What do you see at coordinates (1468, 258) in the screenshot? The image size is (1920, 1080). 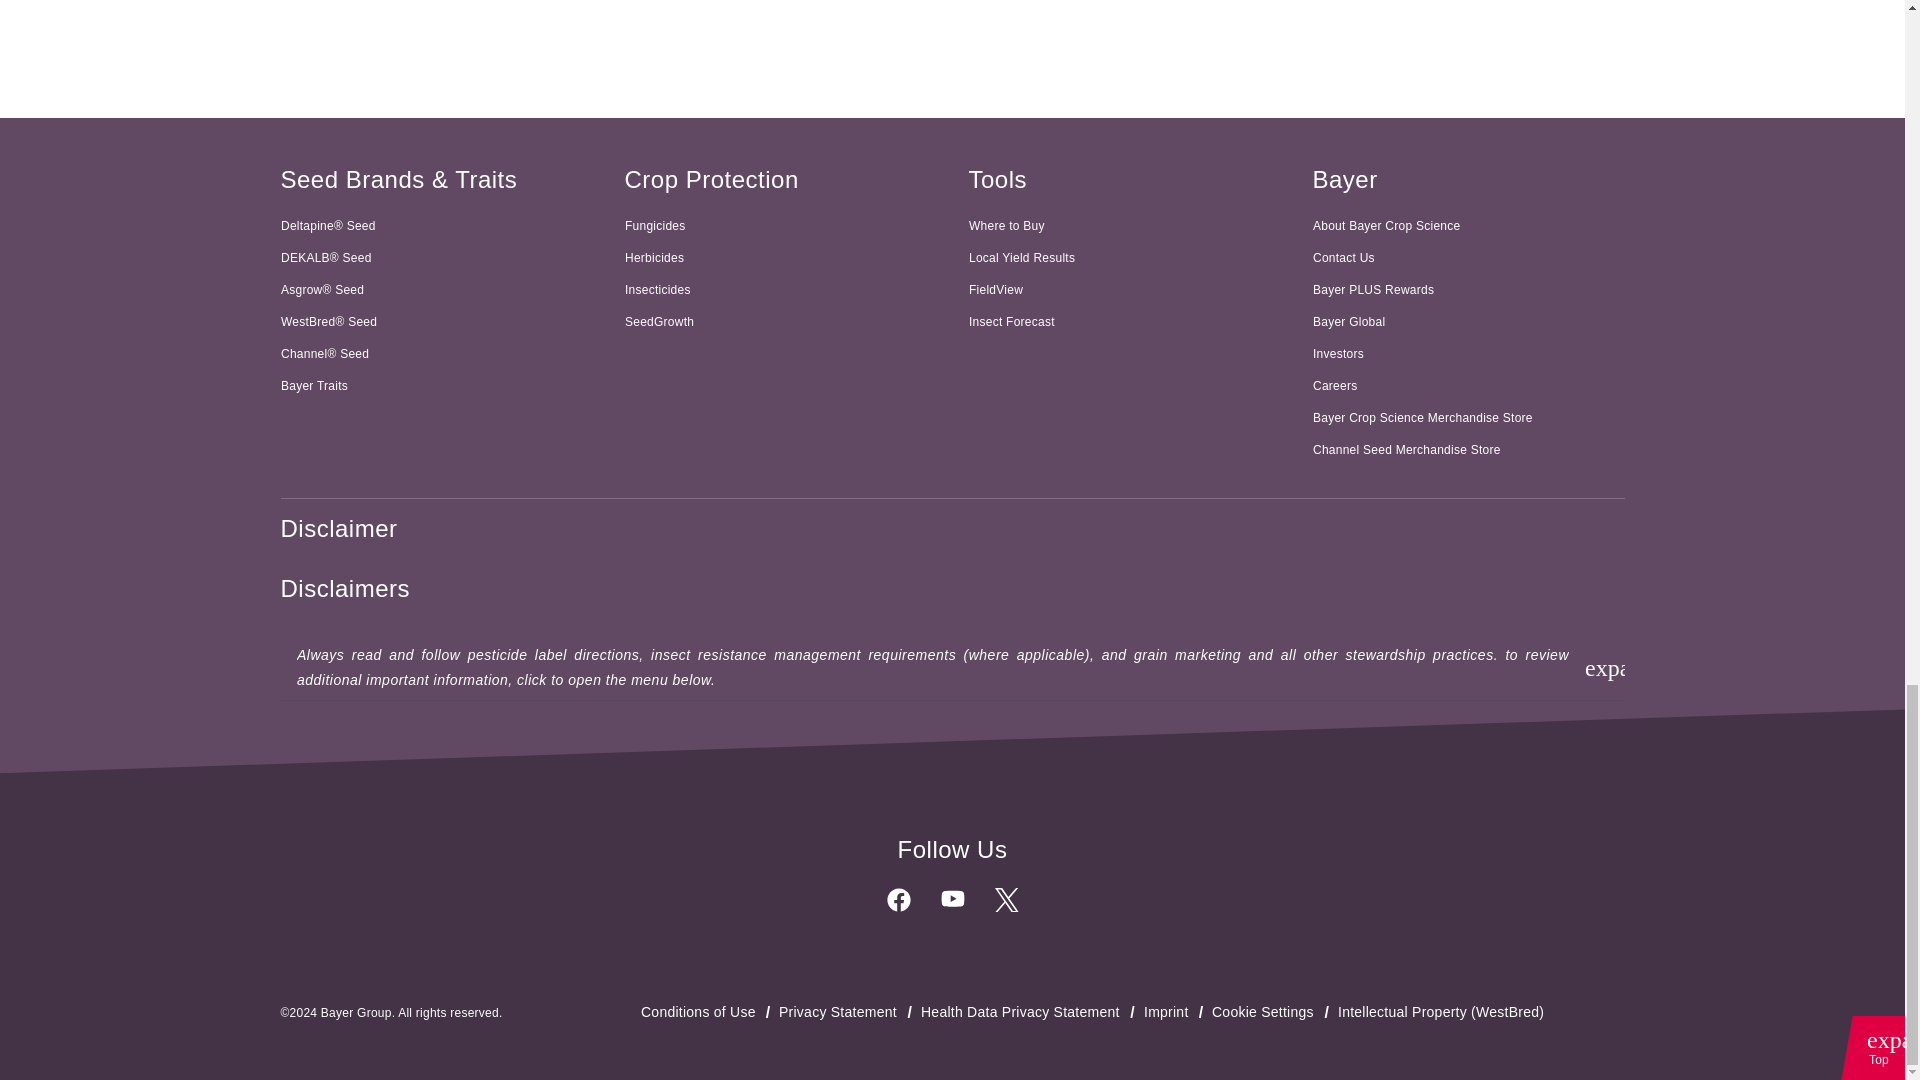 I see `Conditions of Use` at bounding box center [1468, 258].